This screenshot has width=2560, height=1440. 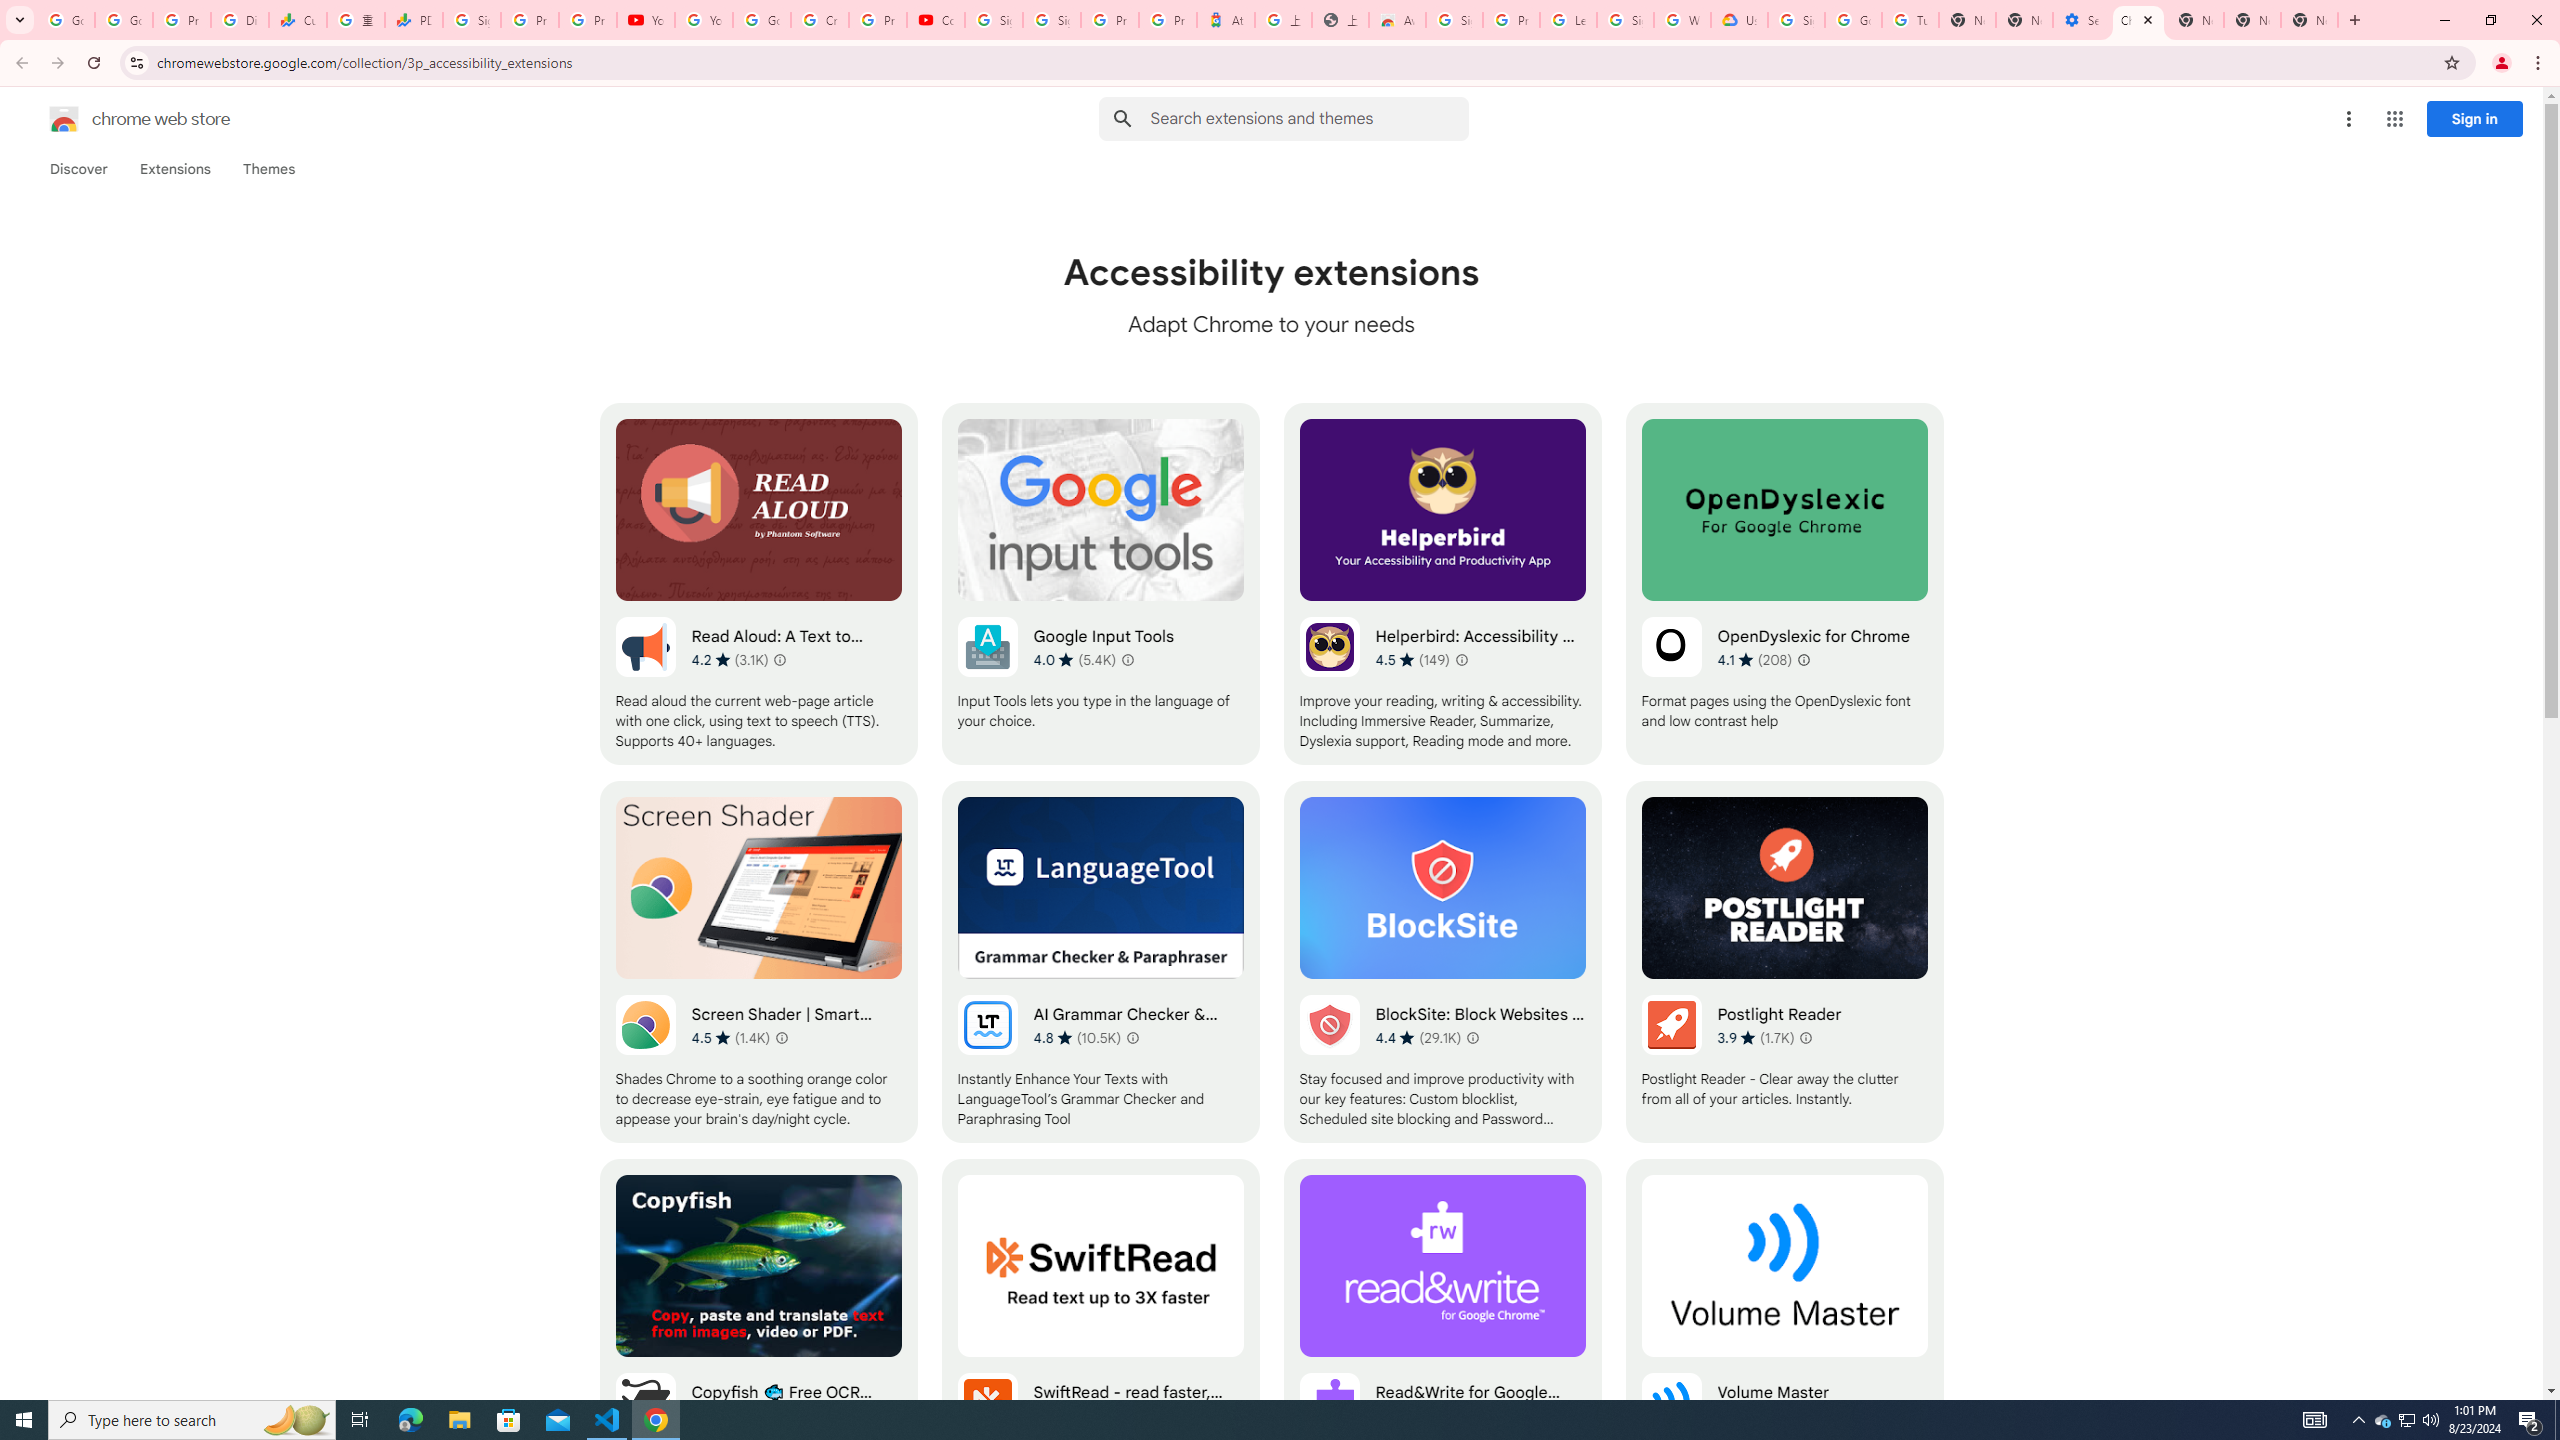 What do you see at coordinates (2348, 119) in the screenshot?
I see `More options menu` at bounding box center [2348, 119].